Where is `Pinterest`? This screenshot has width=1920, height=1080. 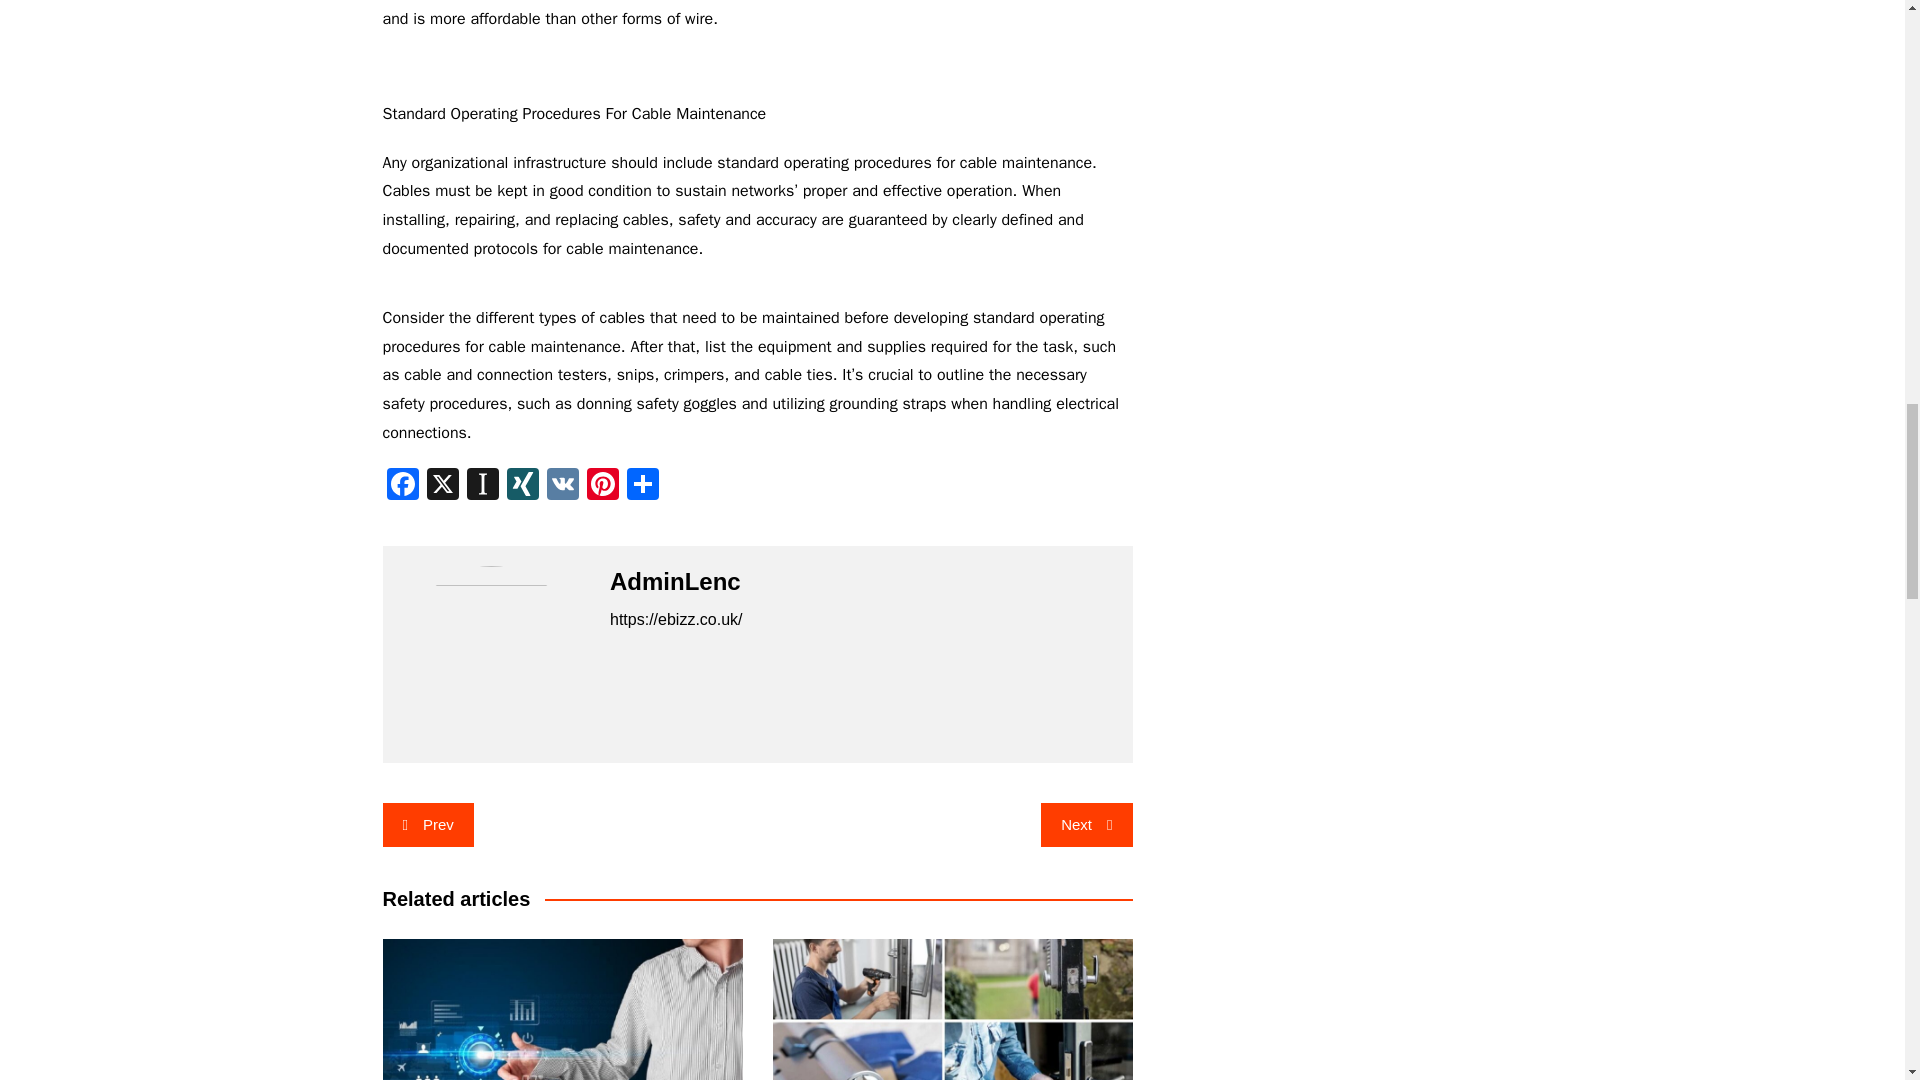 Pinterest is located at coordinates (602, 486).